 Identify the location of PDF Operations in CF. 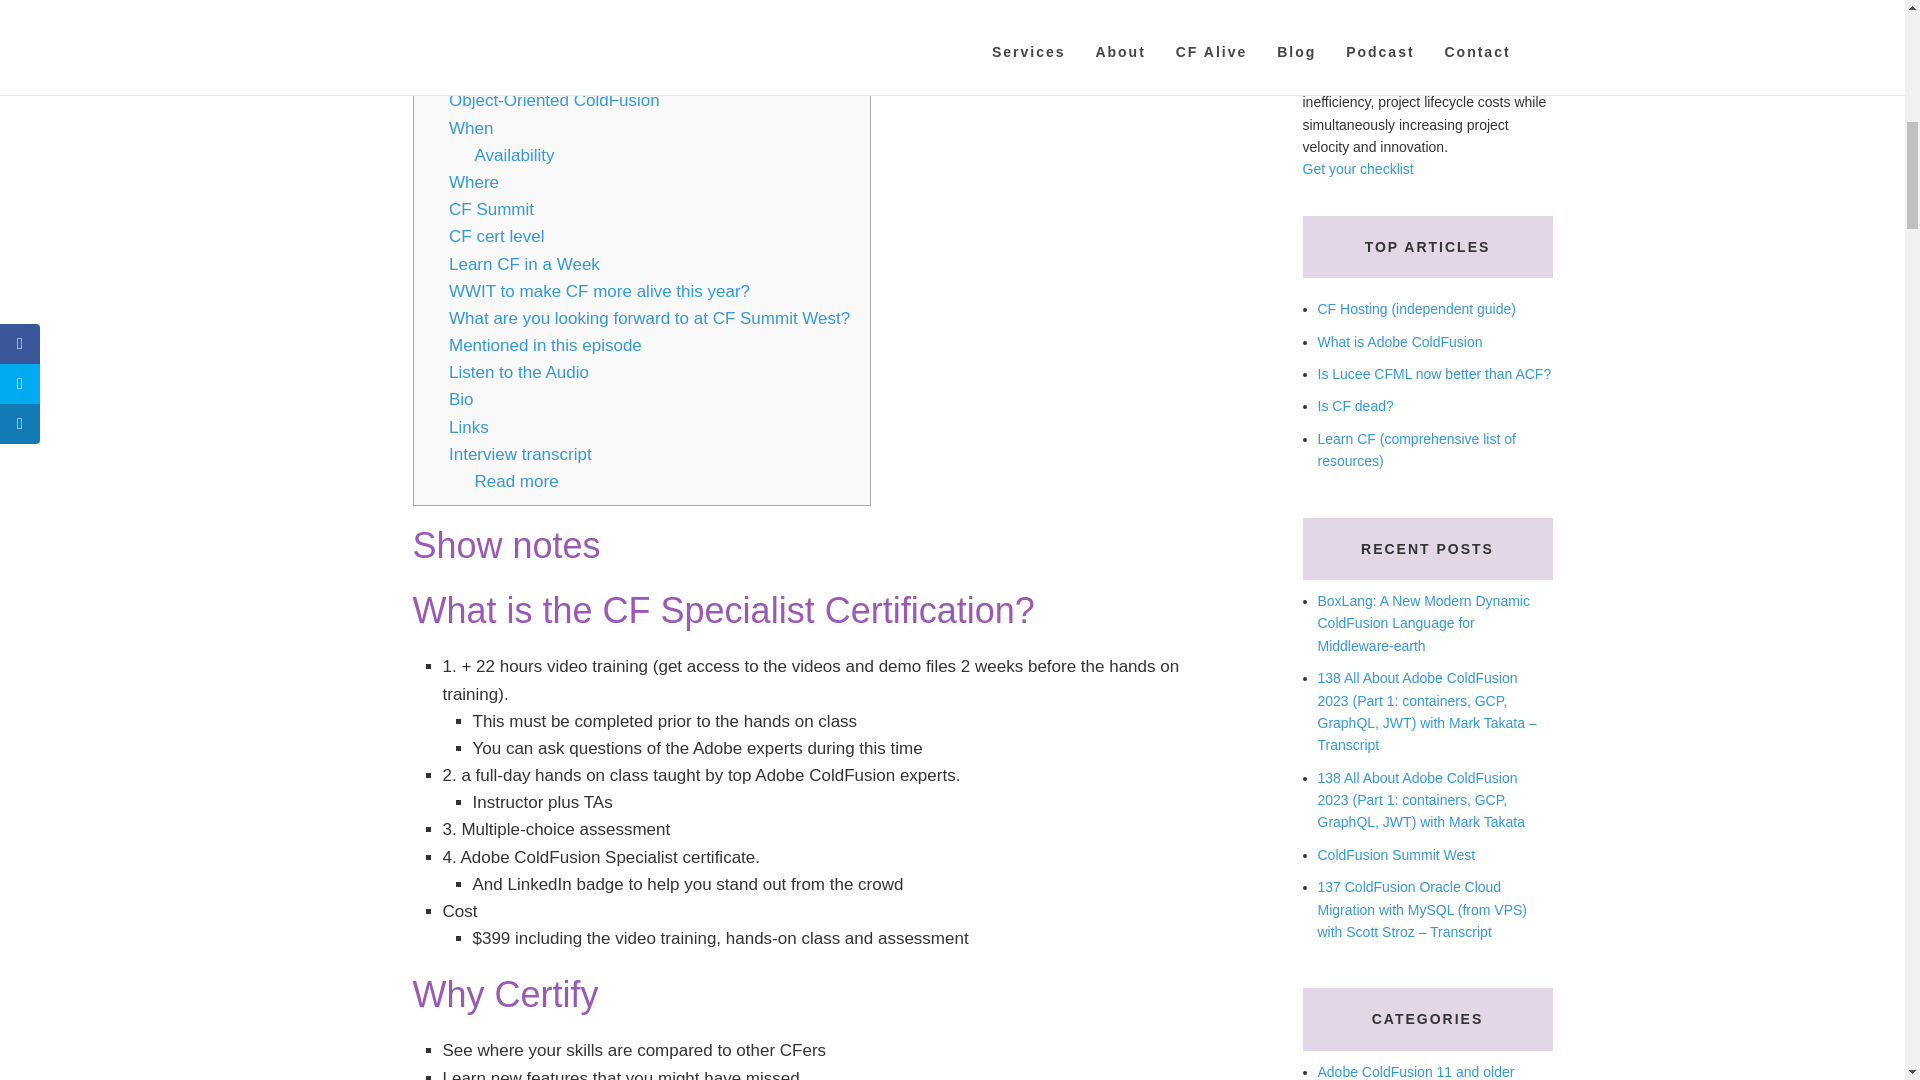
(532, 73).